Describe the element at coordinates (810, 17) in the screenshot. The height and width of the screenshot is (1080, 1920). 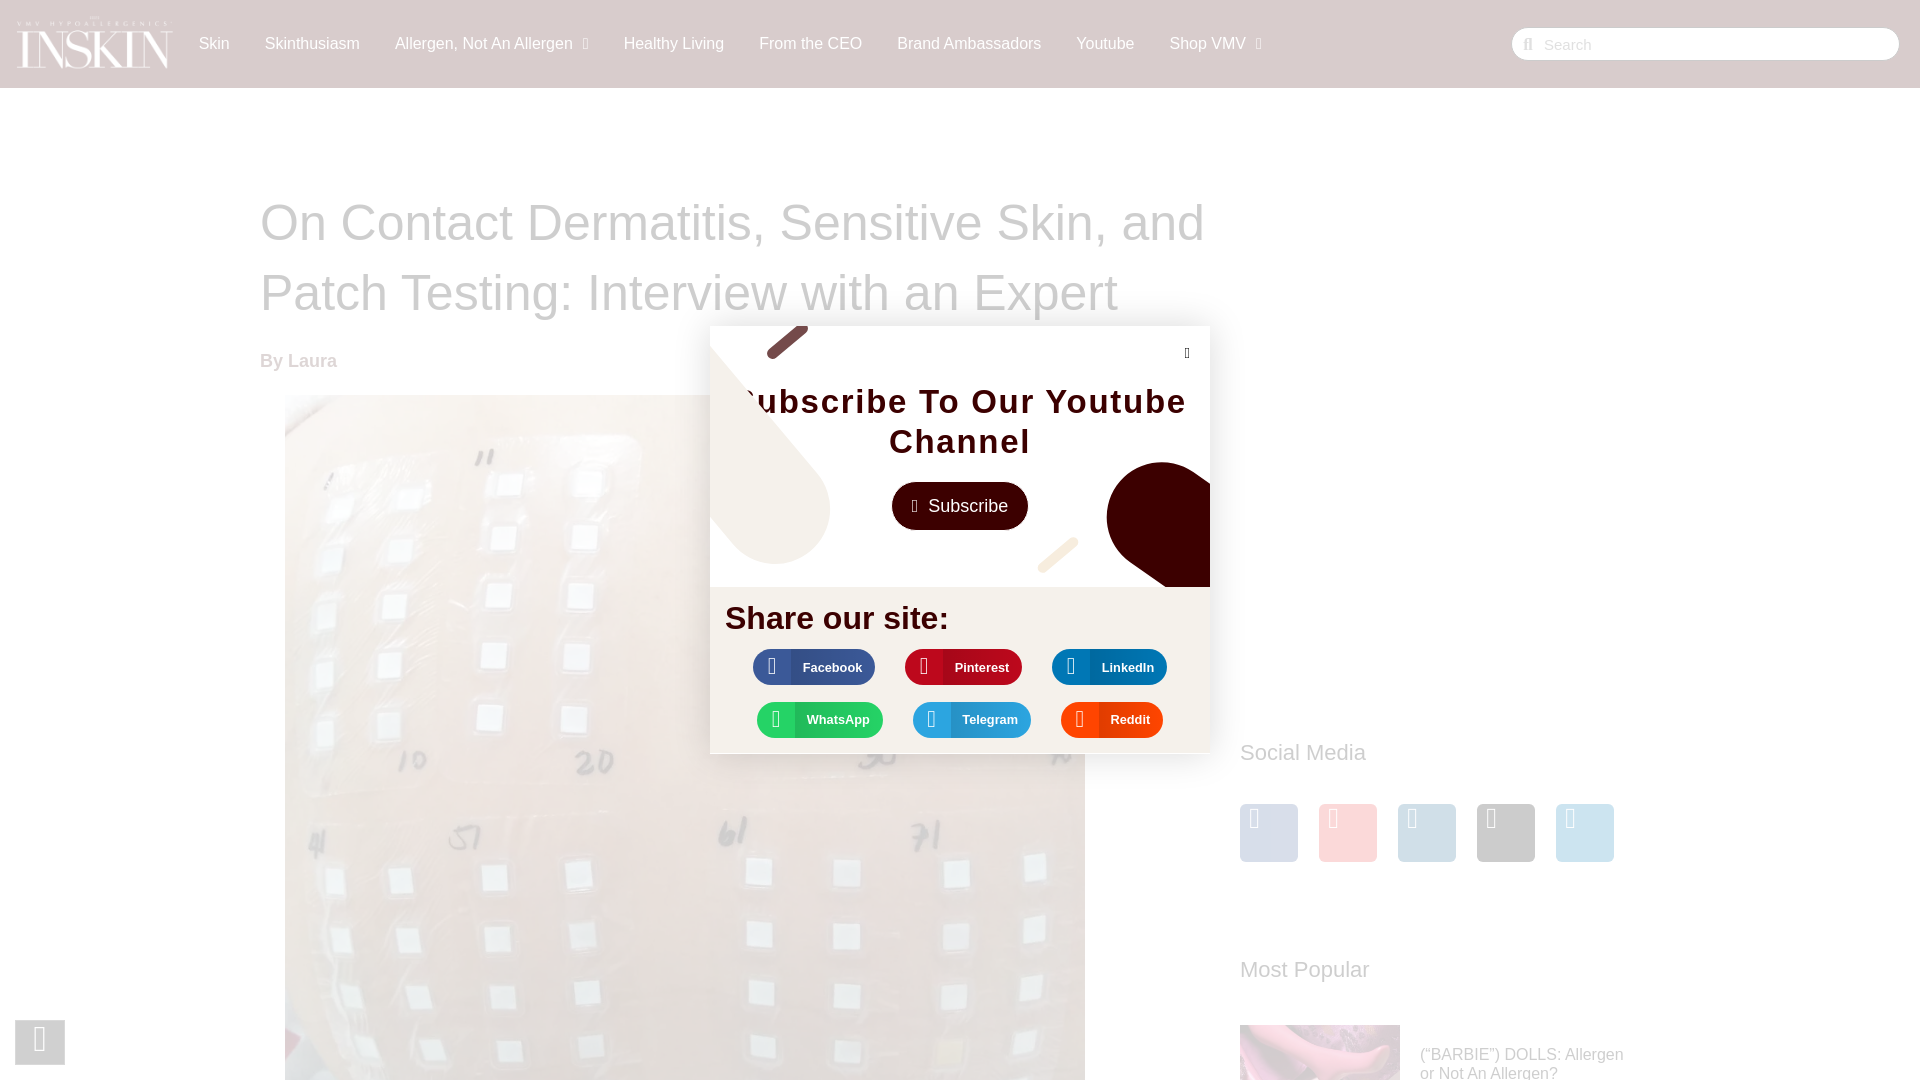
I see `From the CEO` at that location.